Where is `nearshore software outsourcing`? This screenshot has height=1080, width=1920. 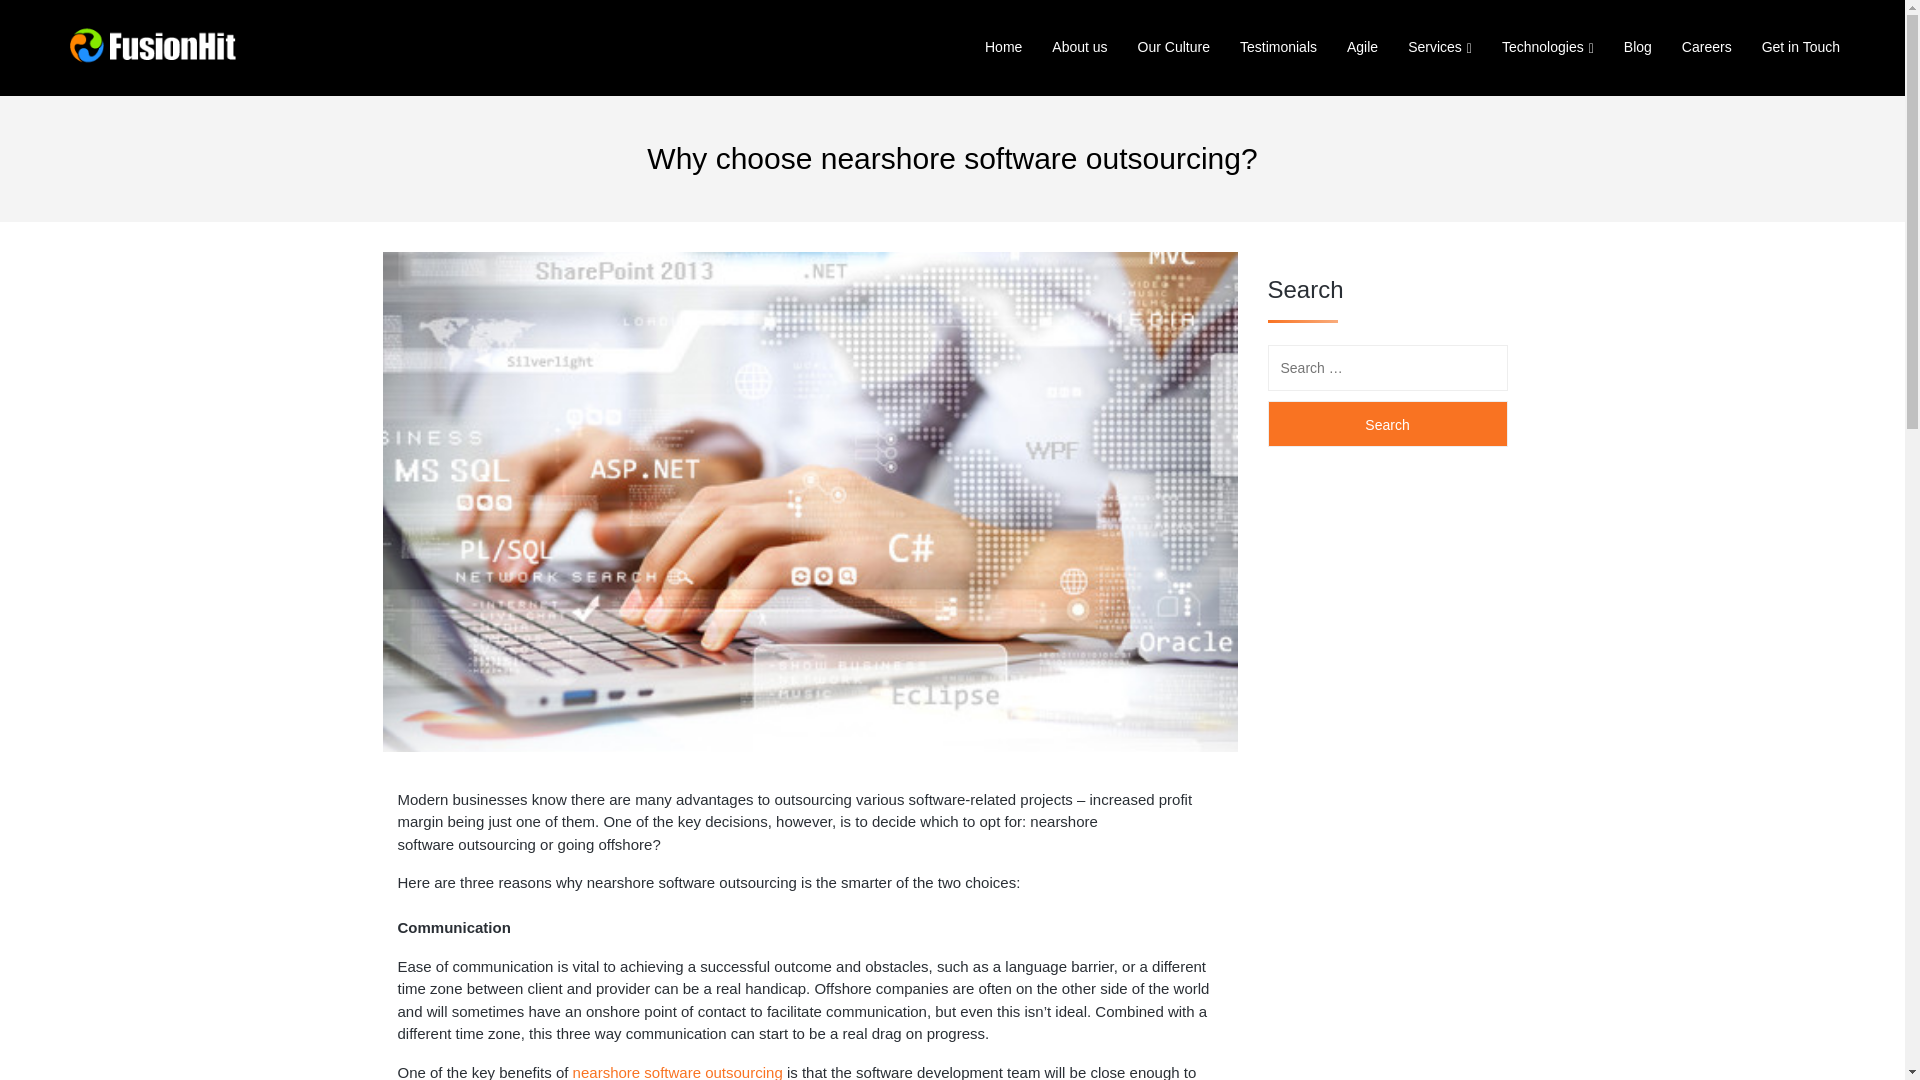 nearshore software outsourcing is located at coordinates (678, 1072).